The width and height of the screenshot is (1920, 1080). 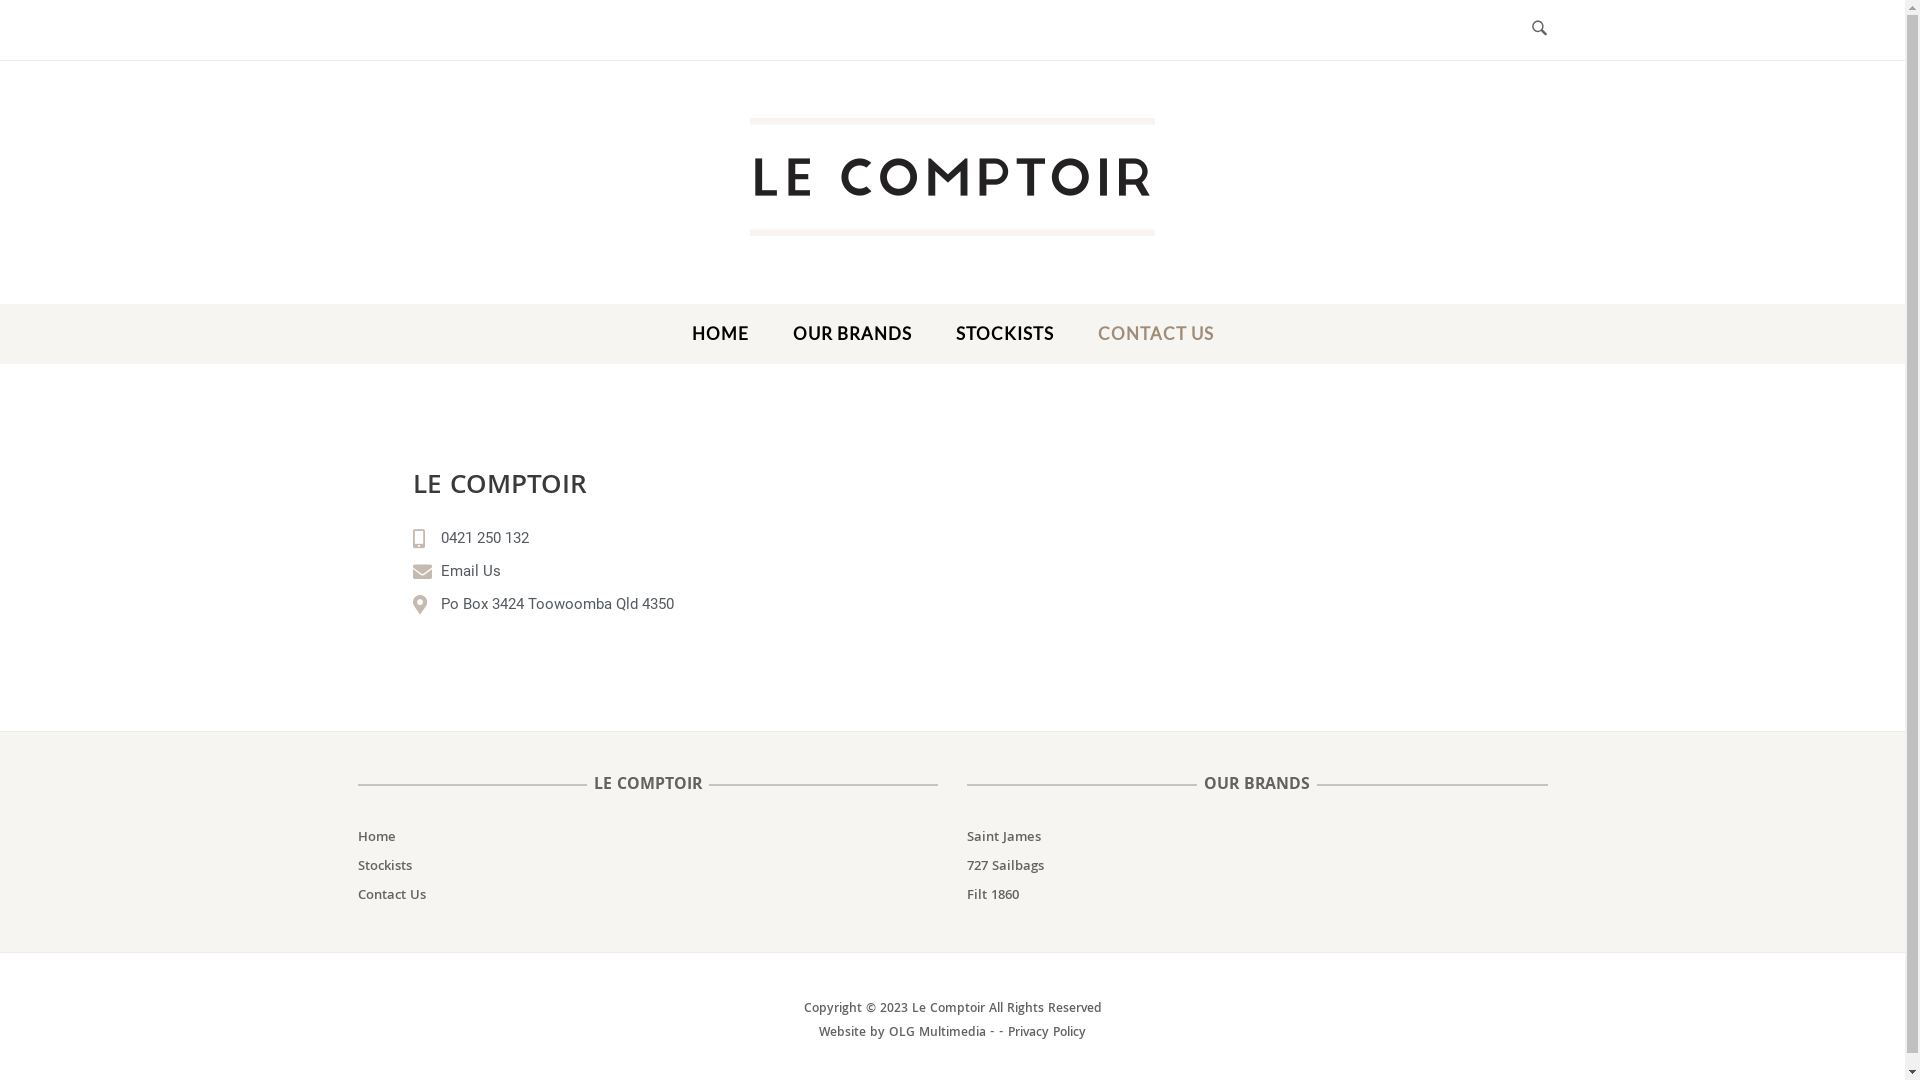 What do you see at coordinates (852, 337) in the screenshot?
I see `OUR BRANDS` at bounding box center [852, 337].